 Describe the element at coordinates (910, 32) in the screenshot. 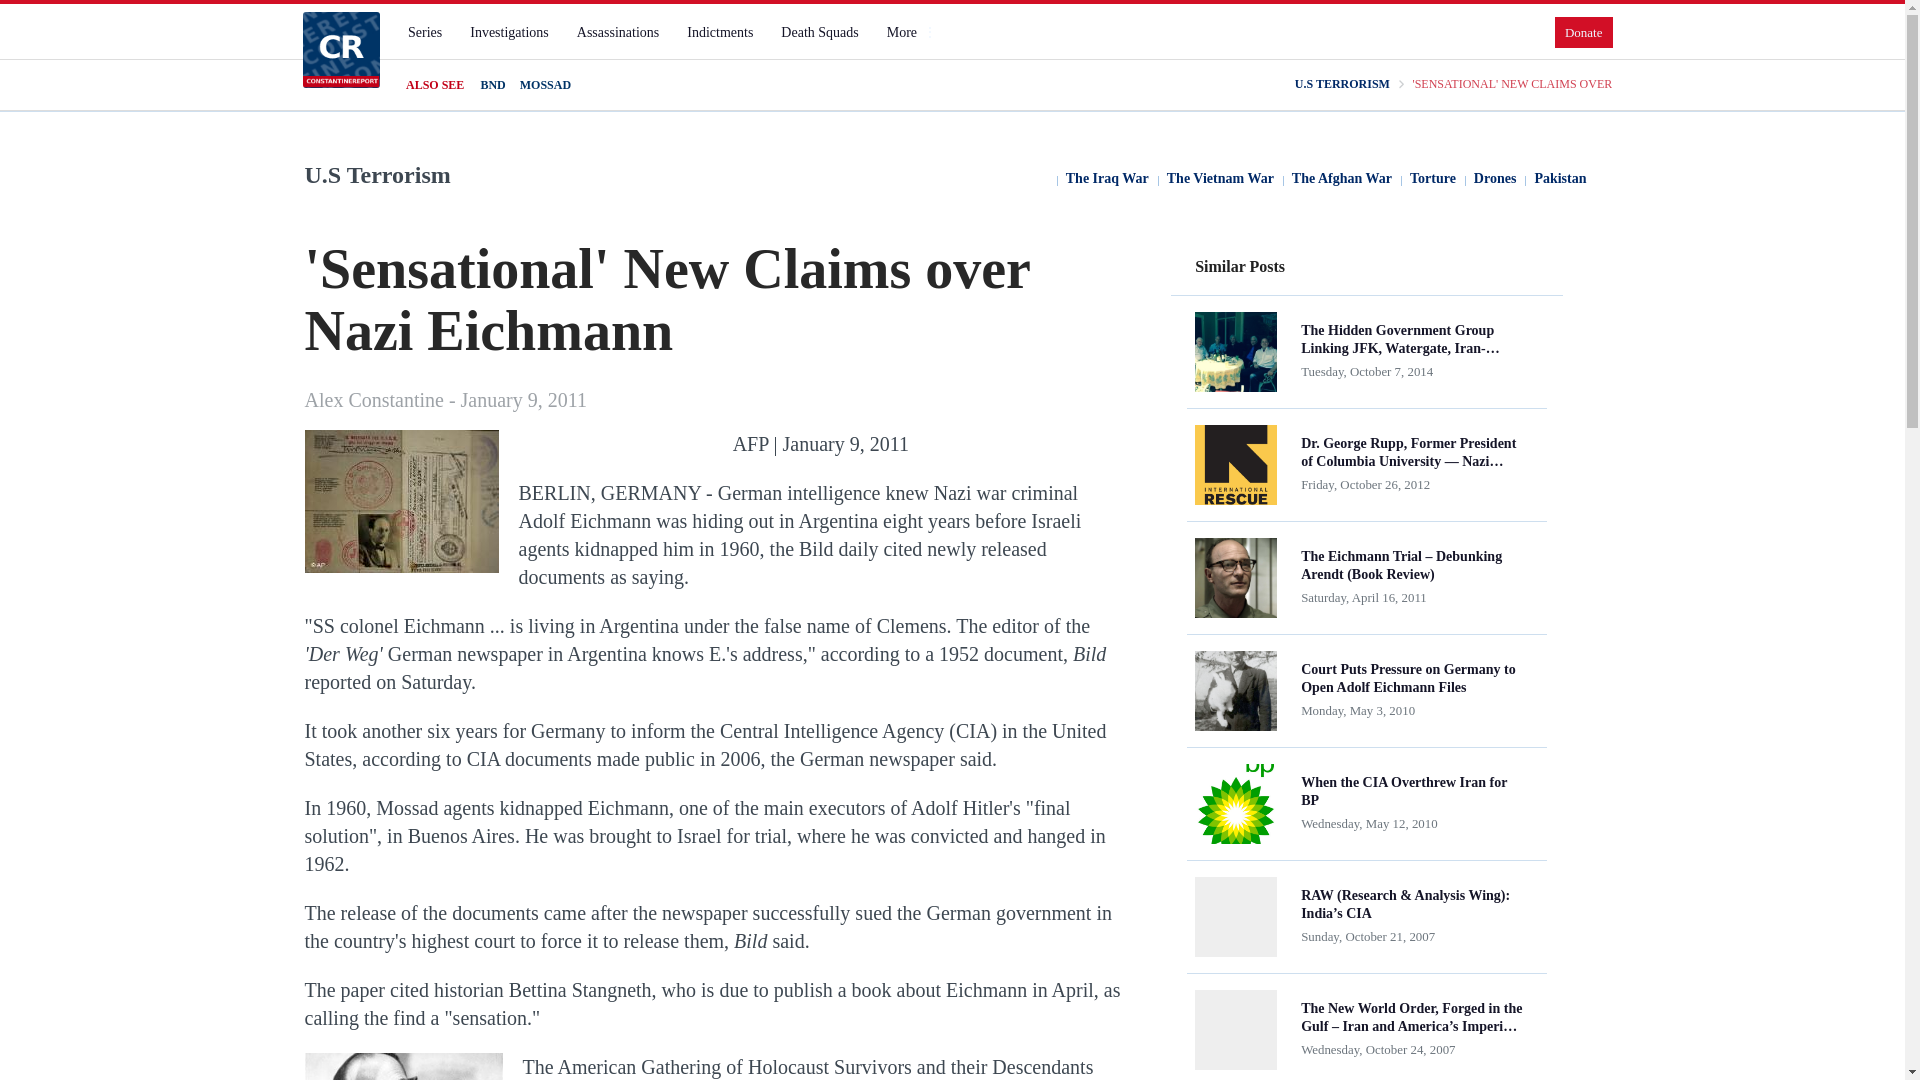

I see `More` at that location.